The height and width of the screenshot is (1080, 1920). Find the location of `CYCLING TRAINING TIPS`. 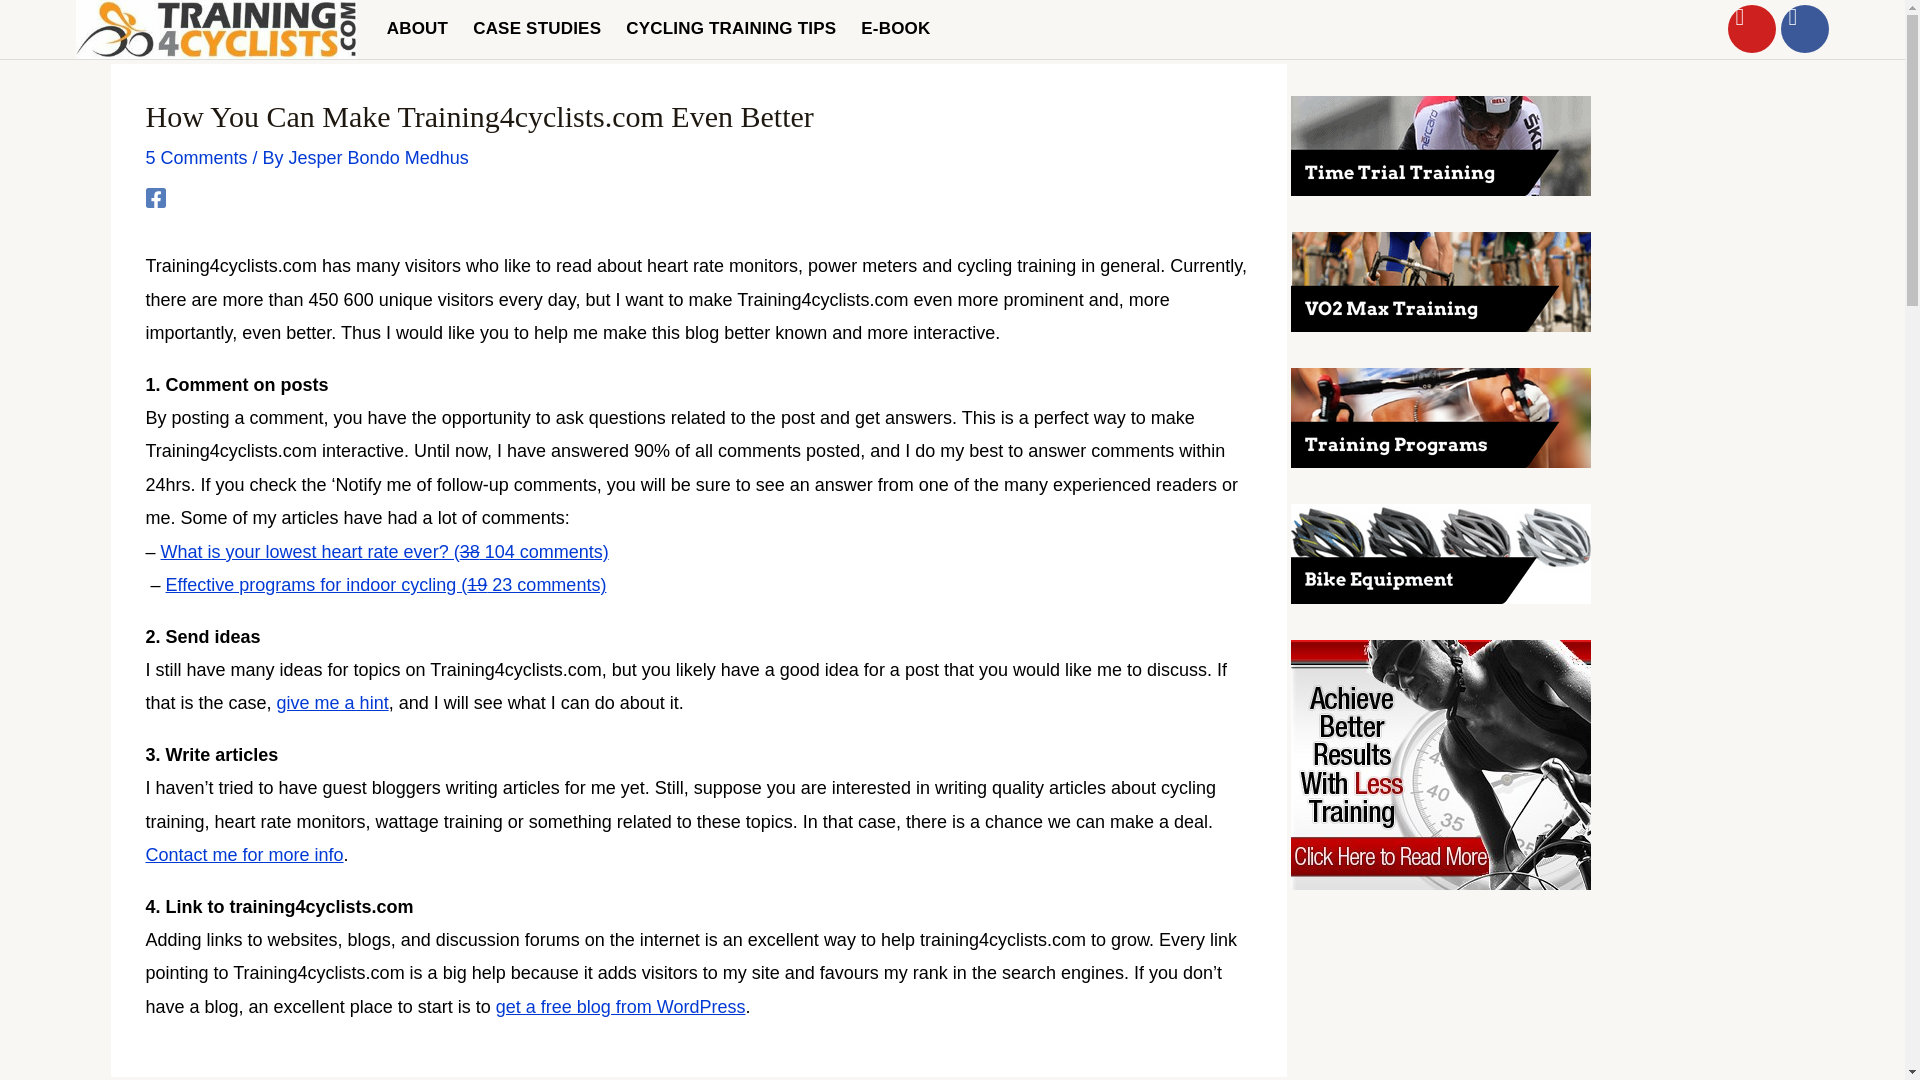

CYCLING TRAINING TIPS is located at coordinates (730, 28).